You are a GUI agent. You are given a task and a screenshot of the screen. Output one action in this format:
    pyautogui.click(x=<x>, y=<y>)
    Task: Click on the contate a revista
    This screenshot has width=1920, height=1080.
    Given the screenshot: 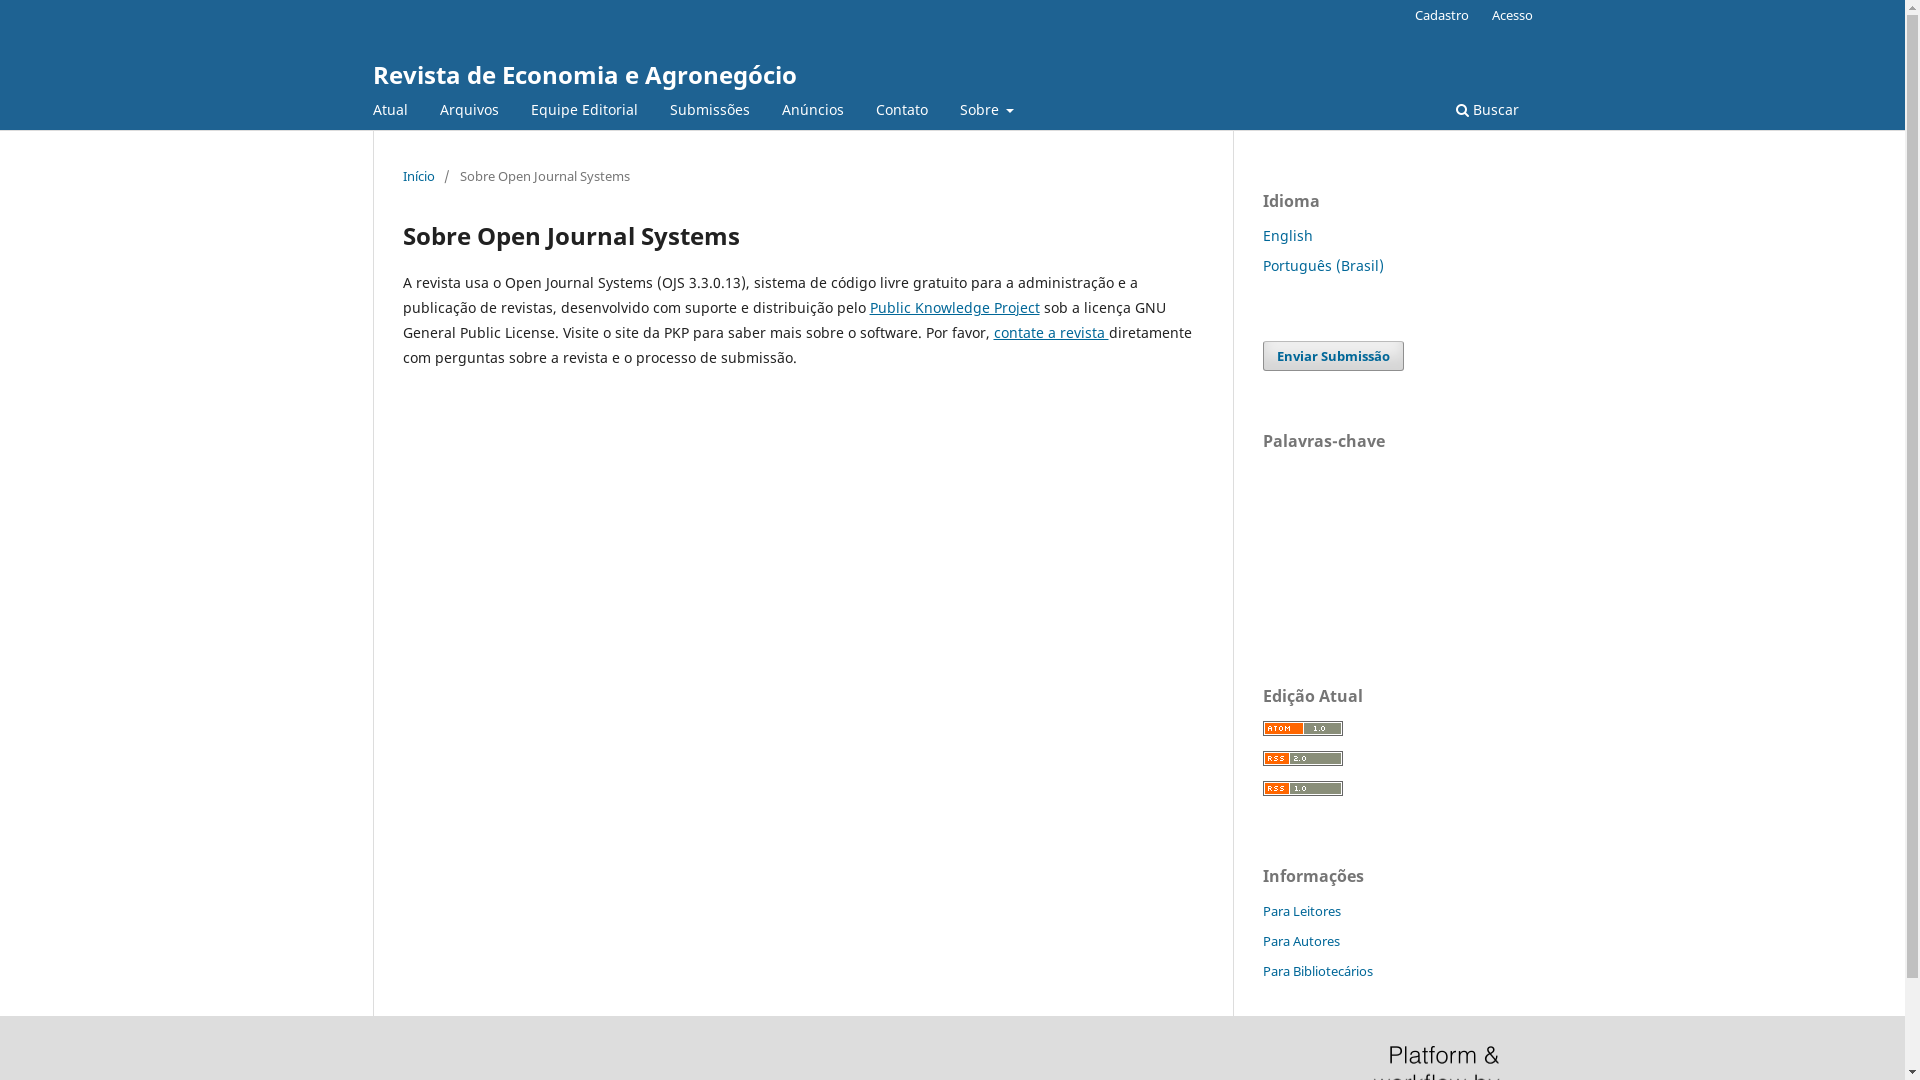 What is the action you would take?
    pyautogui.click(x=1052, y=332)
    